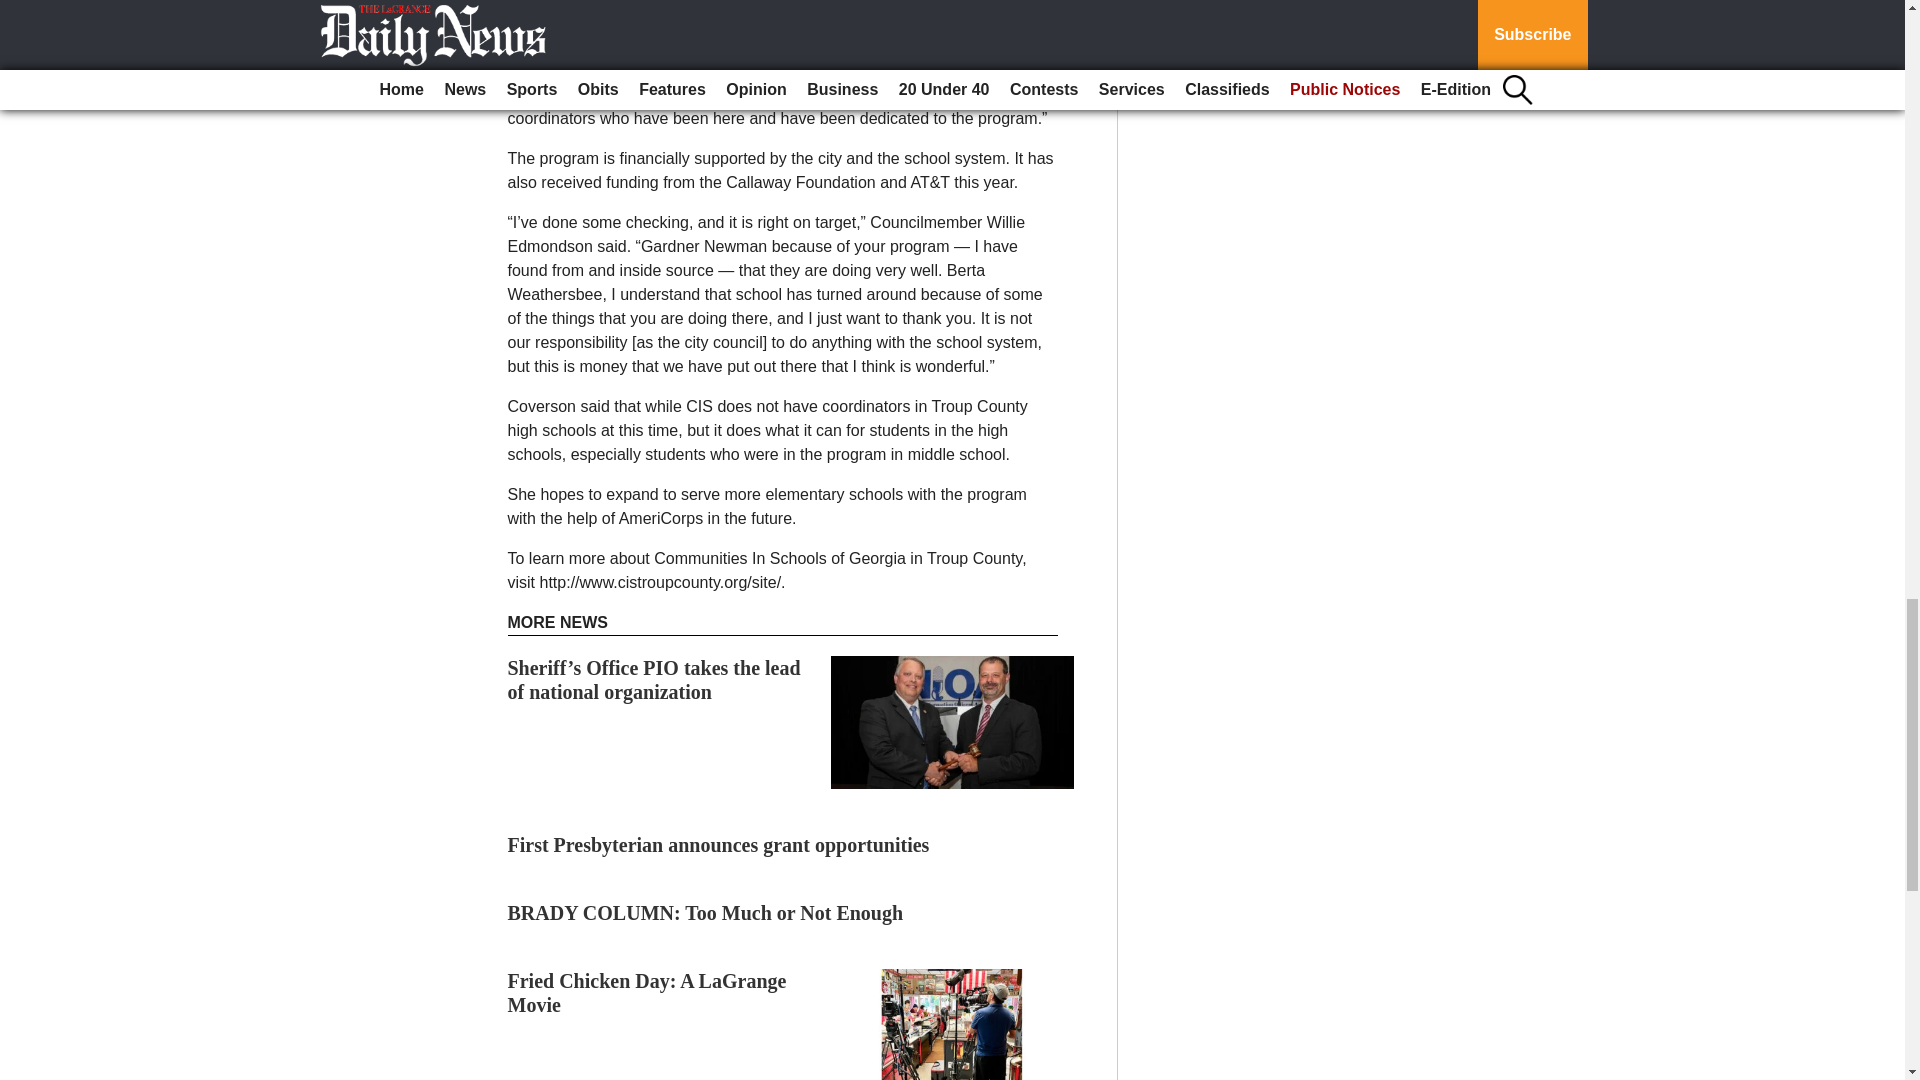 The image size is (1920, 1080). What do you see at coordinates (706, 912) in the screenshot?
I see `BRADY COLUMN: Too Much or Not Enough` at bounding box center [706, 912].